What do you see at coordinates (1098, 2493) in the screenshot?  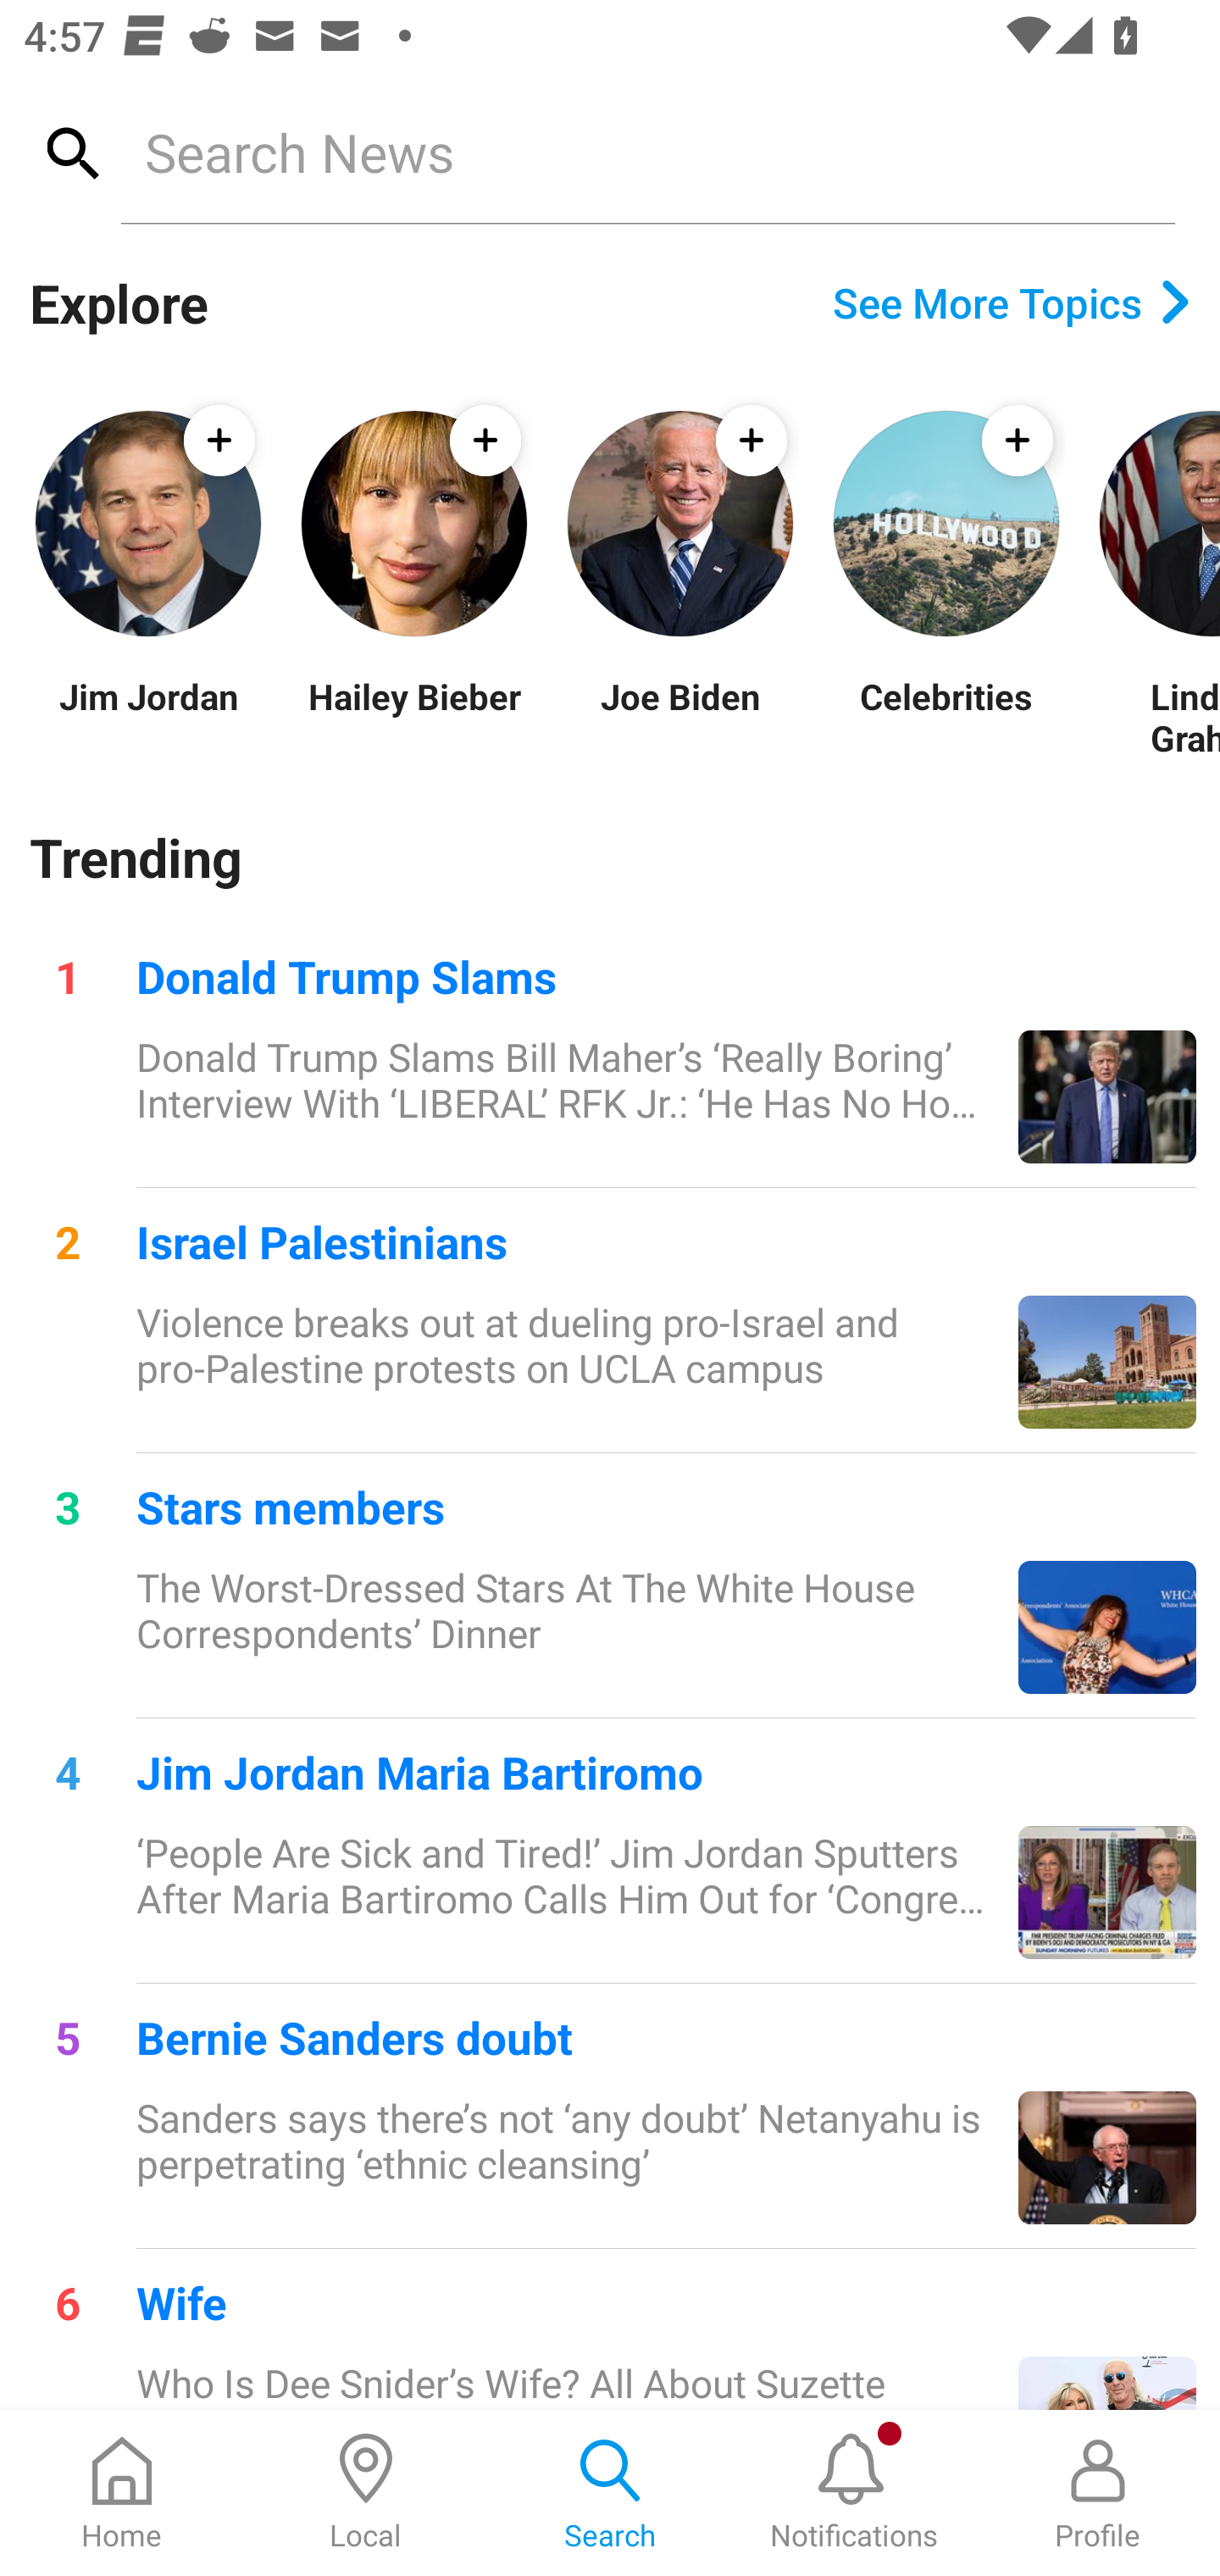 I see `Profile` at bounding box center [1098, 2493].